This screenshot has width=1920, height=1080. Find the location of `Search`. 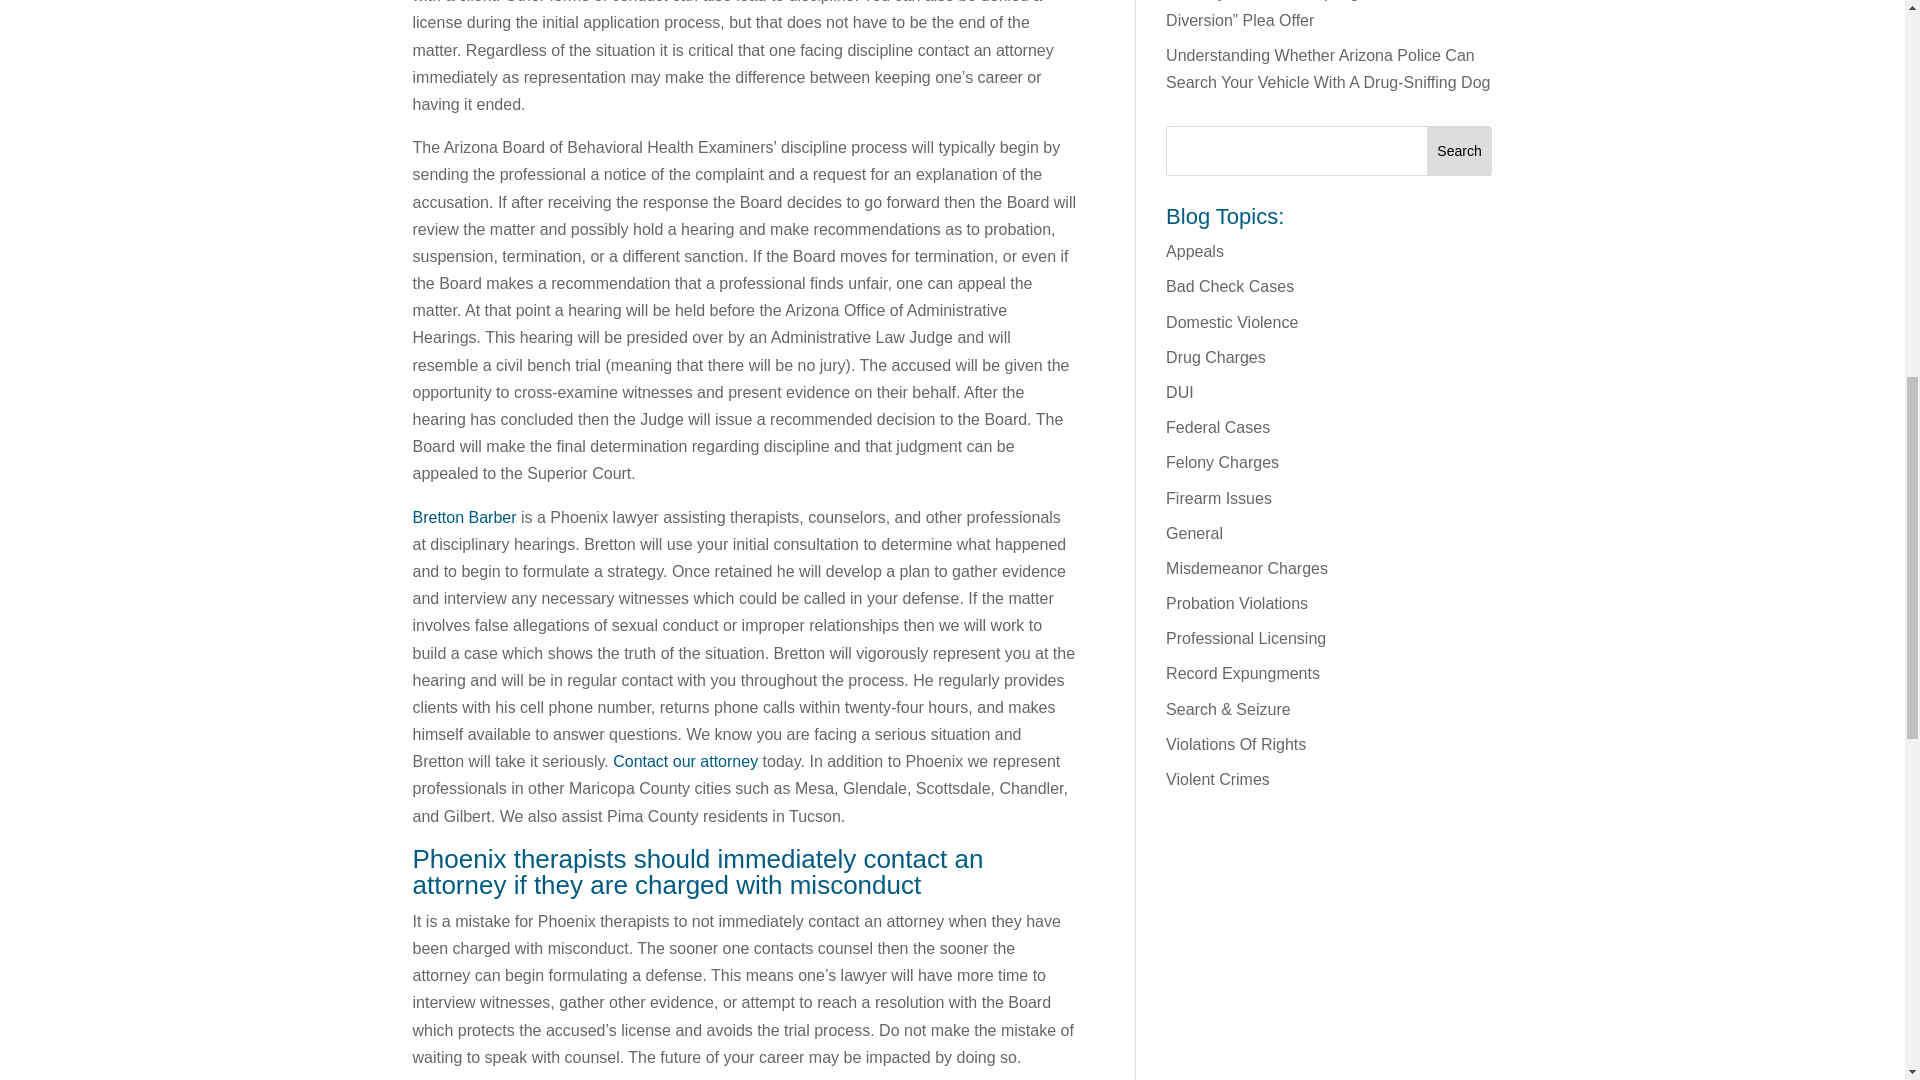

Search is located at coordinates (1460, 151).